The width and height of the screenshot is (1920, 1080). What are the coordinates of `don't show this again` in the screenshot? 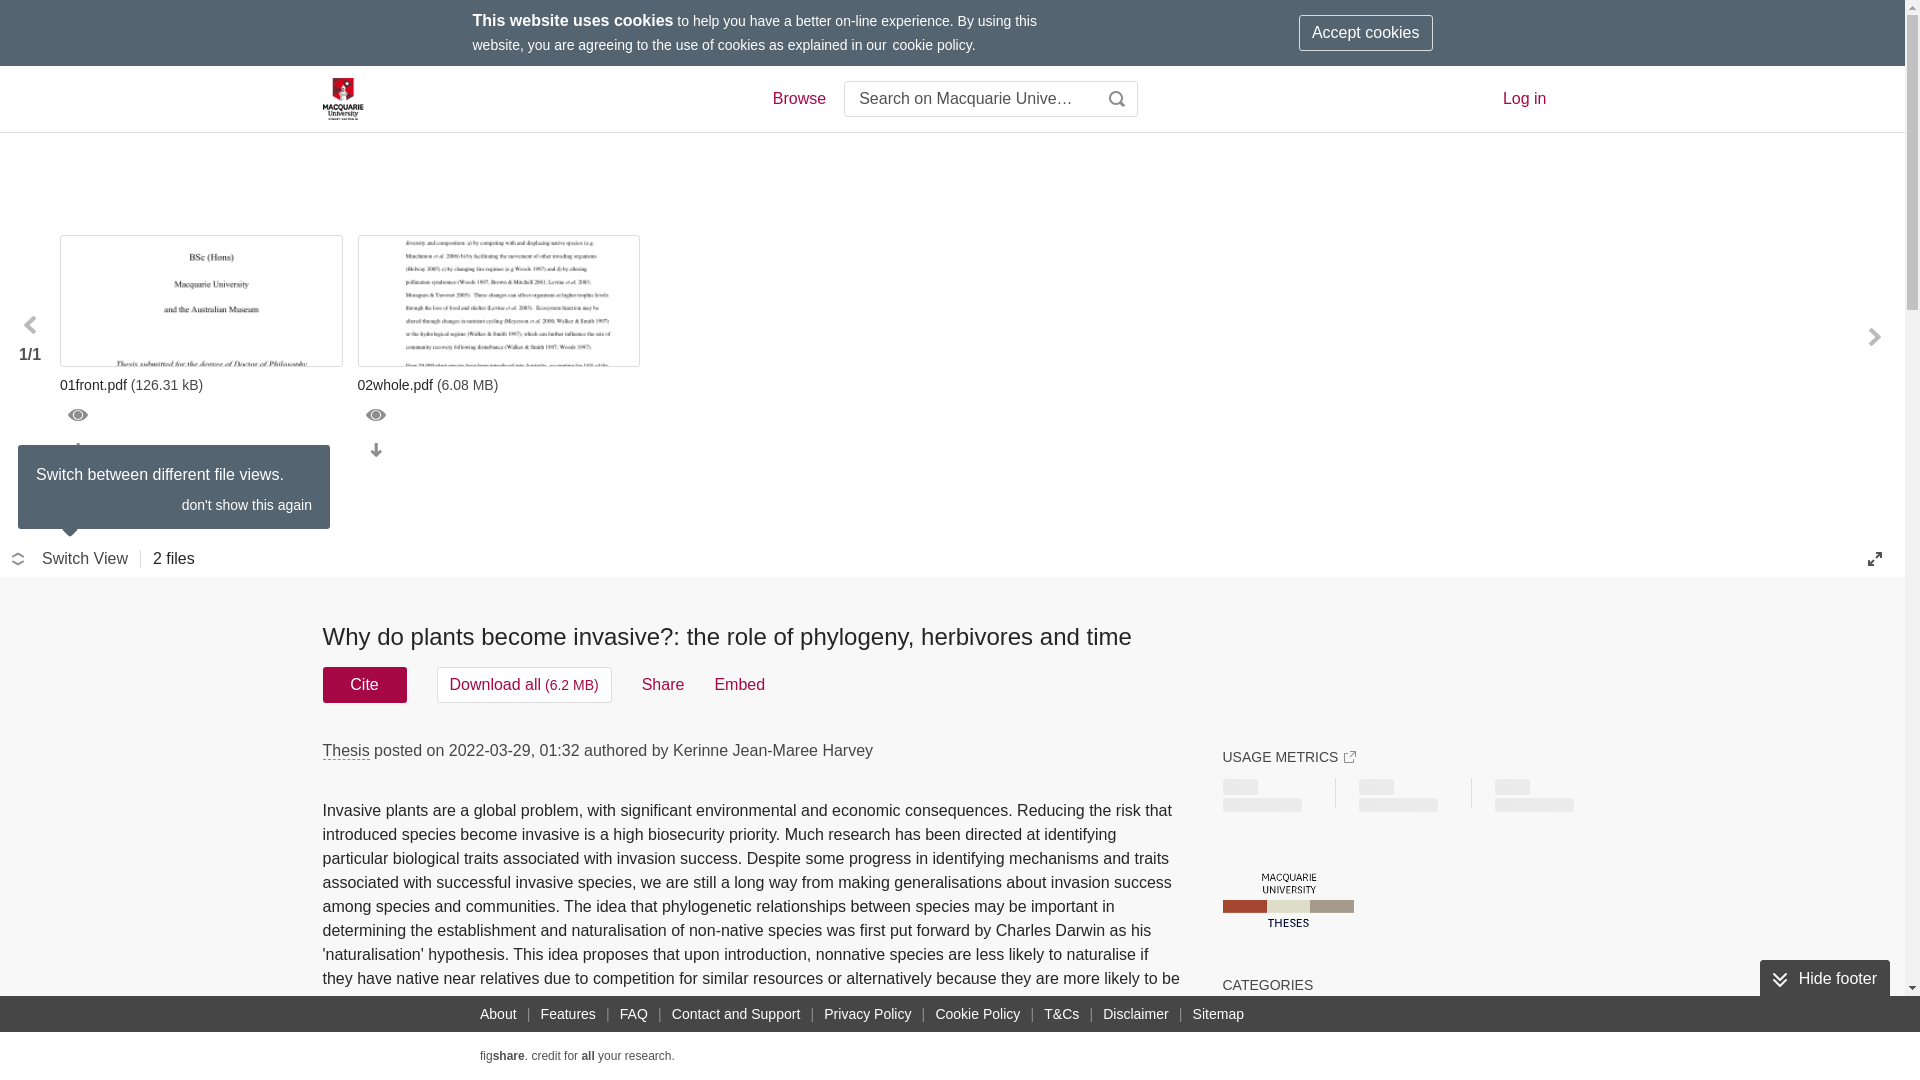 It's located at (246, 504).